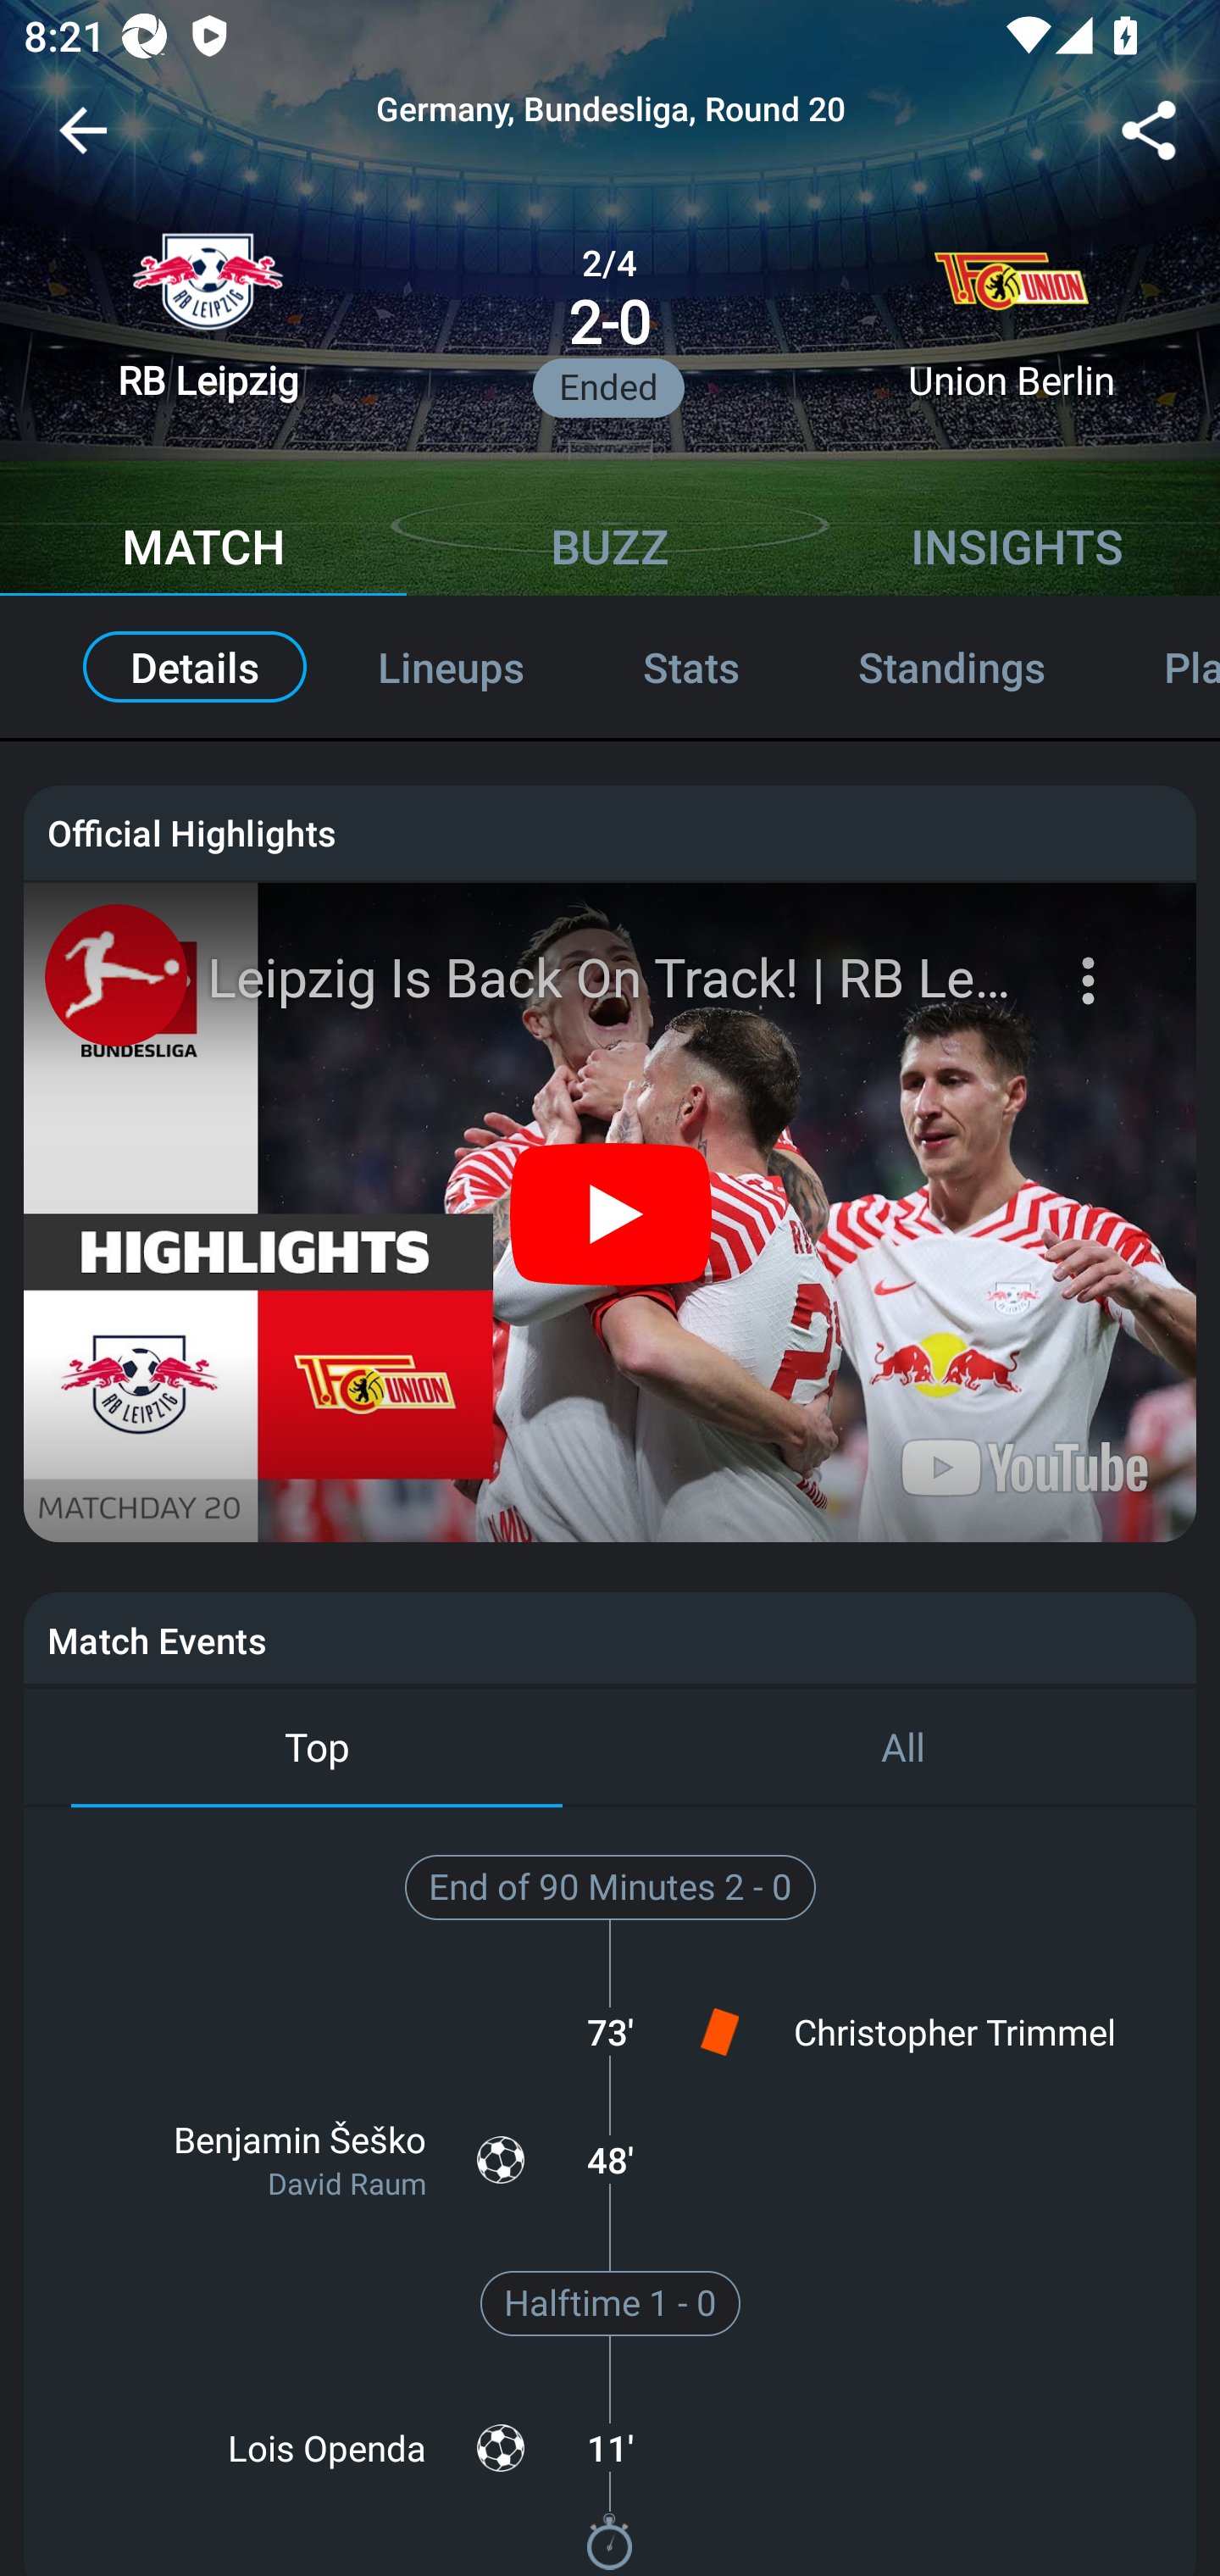 This screenshot has width=1220, height=2576. Describe the element at coordinates (297, 2158) in the screenshot. I see `Benjamin Šeško David Raum` at that location.